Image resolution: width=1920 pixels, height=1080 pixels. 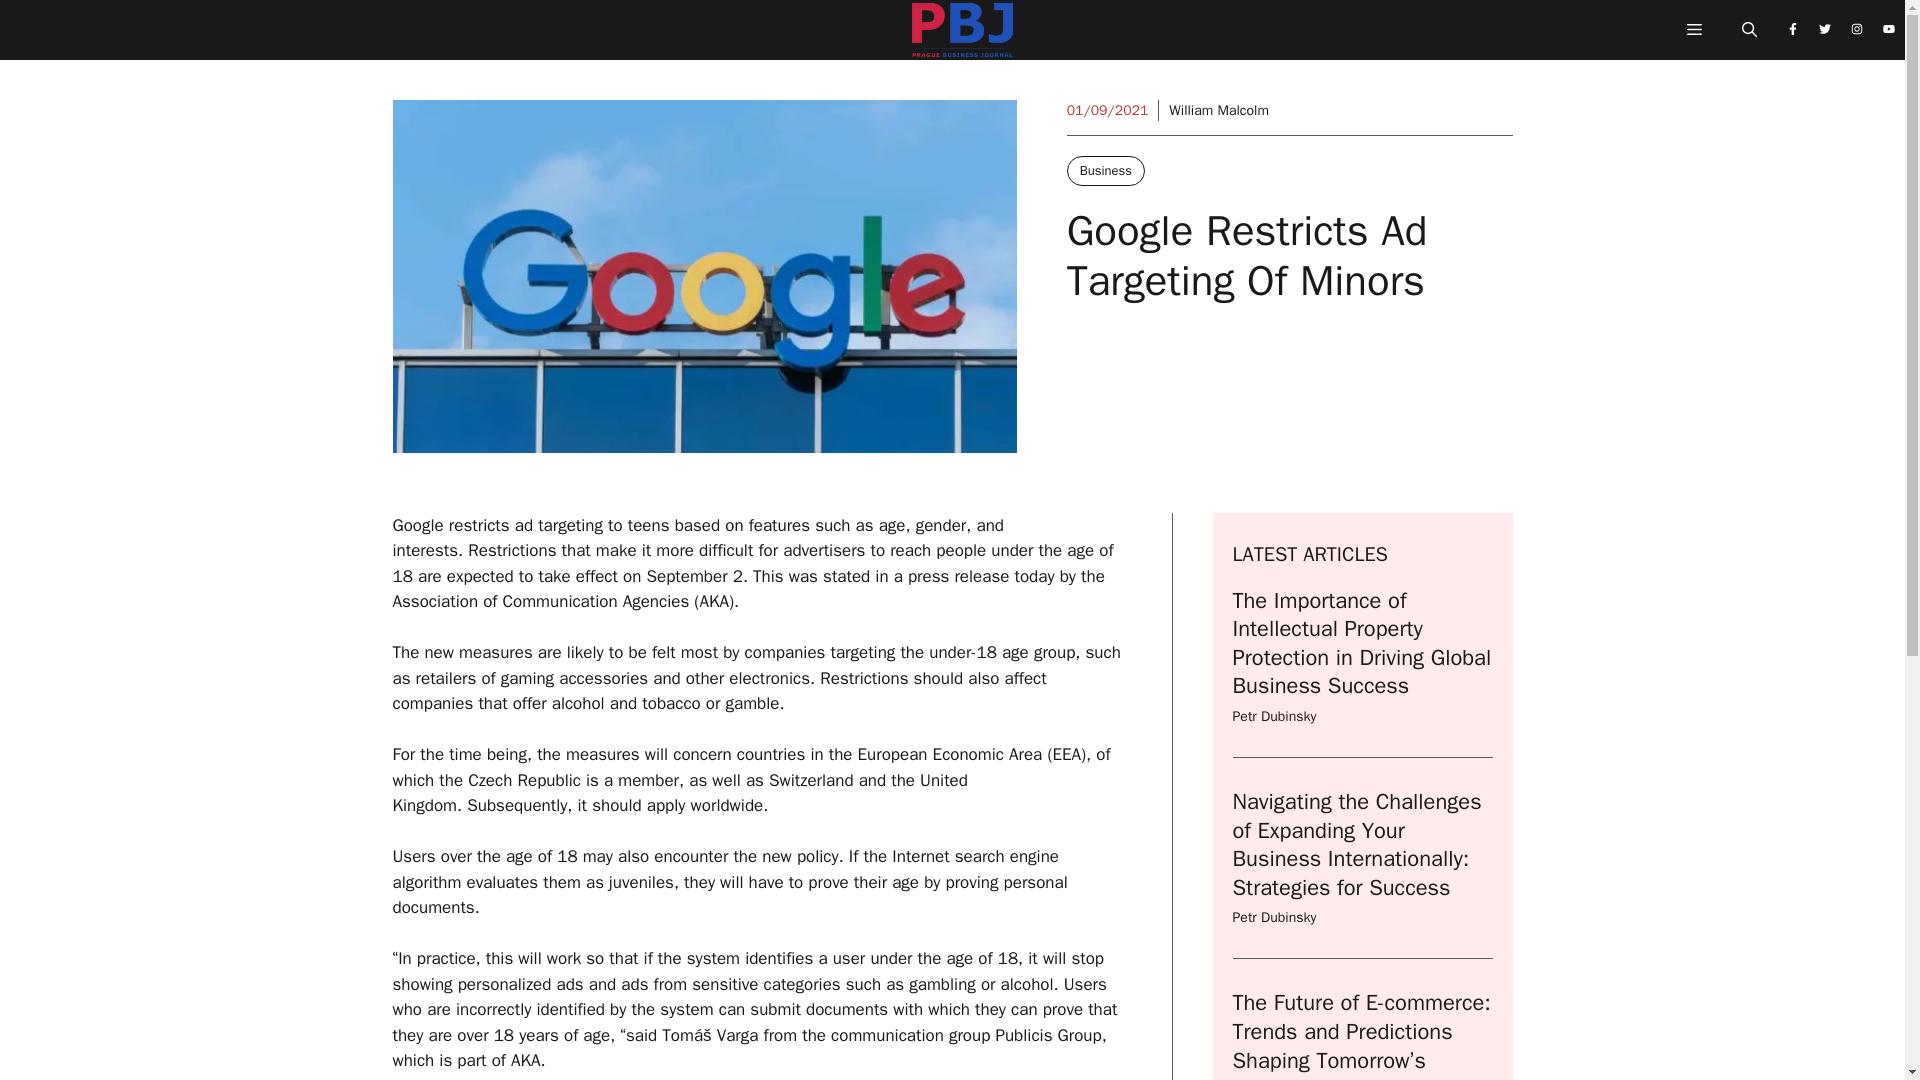 I want to click on Petr Dubinsky, so click(x=1274, y=917).